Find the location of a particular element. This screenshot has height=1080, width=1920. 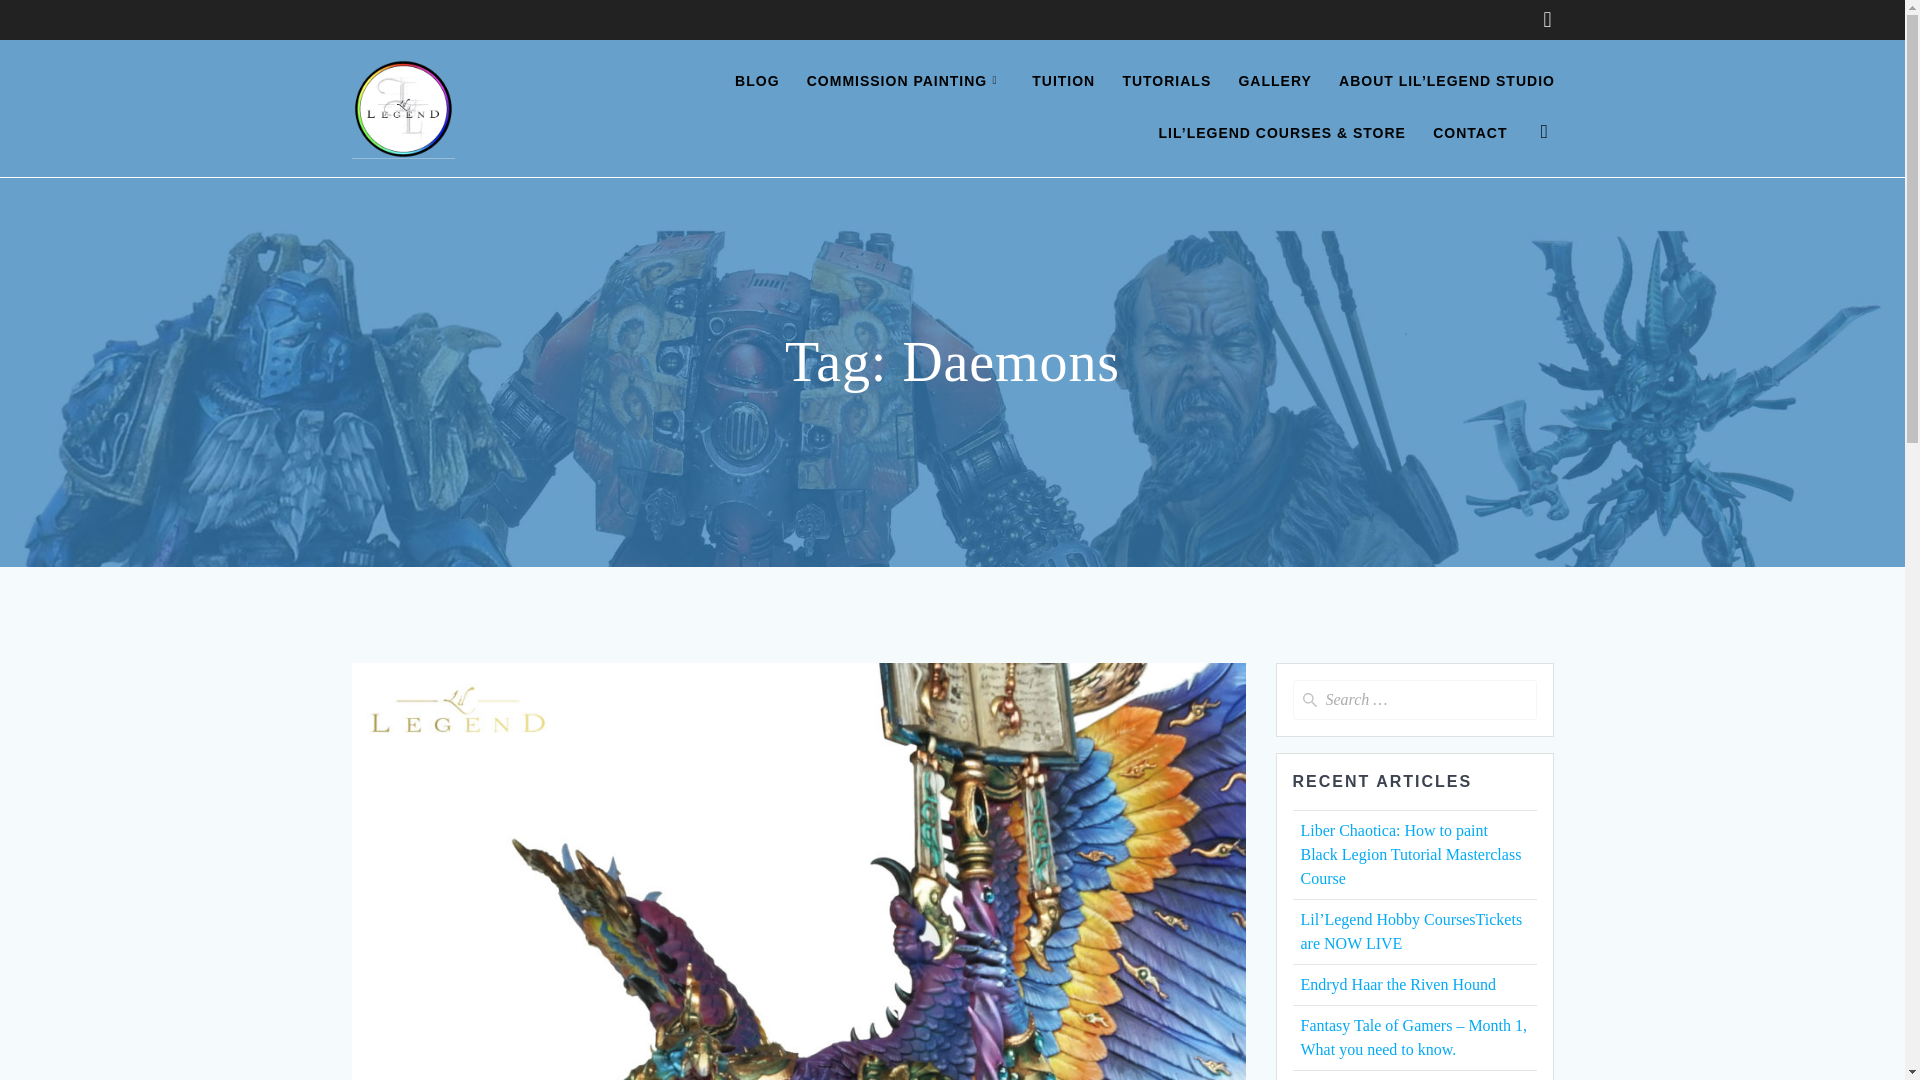

TUITION is located at coordinates (1063, 82).